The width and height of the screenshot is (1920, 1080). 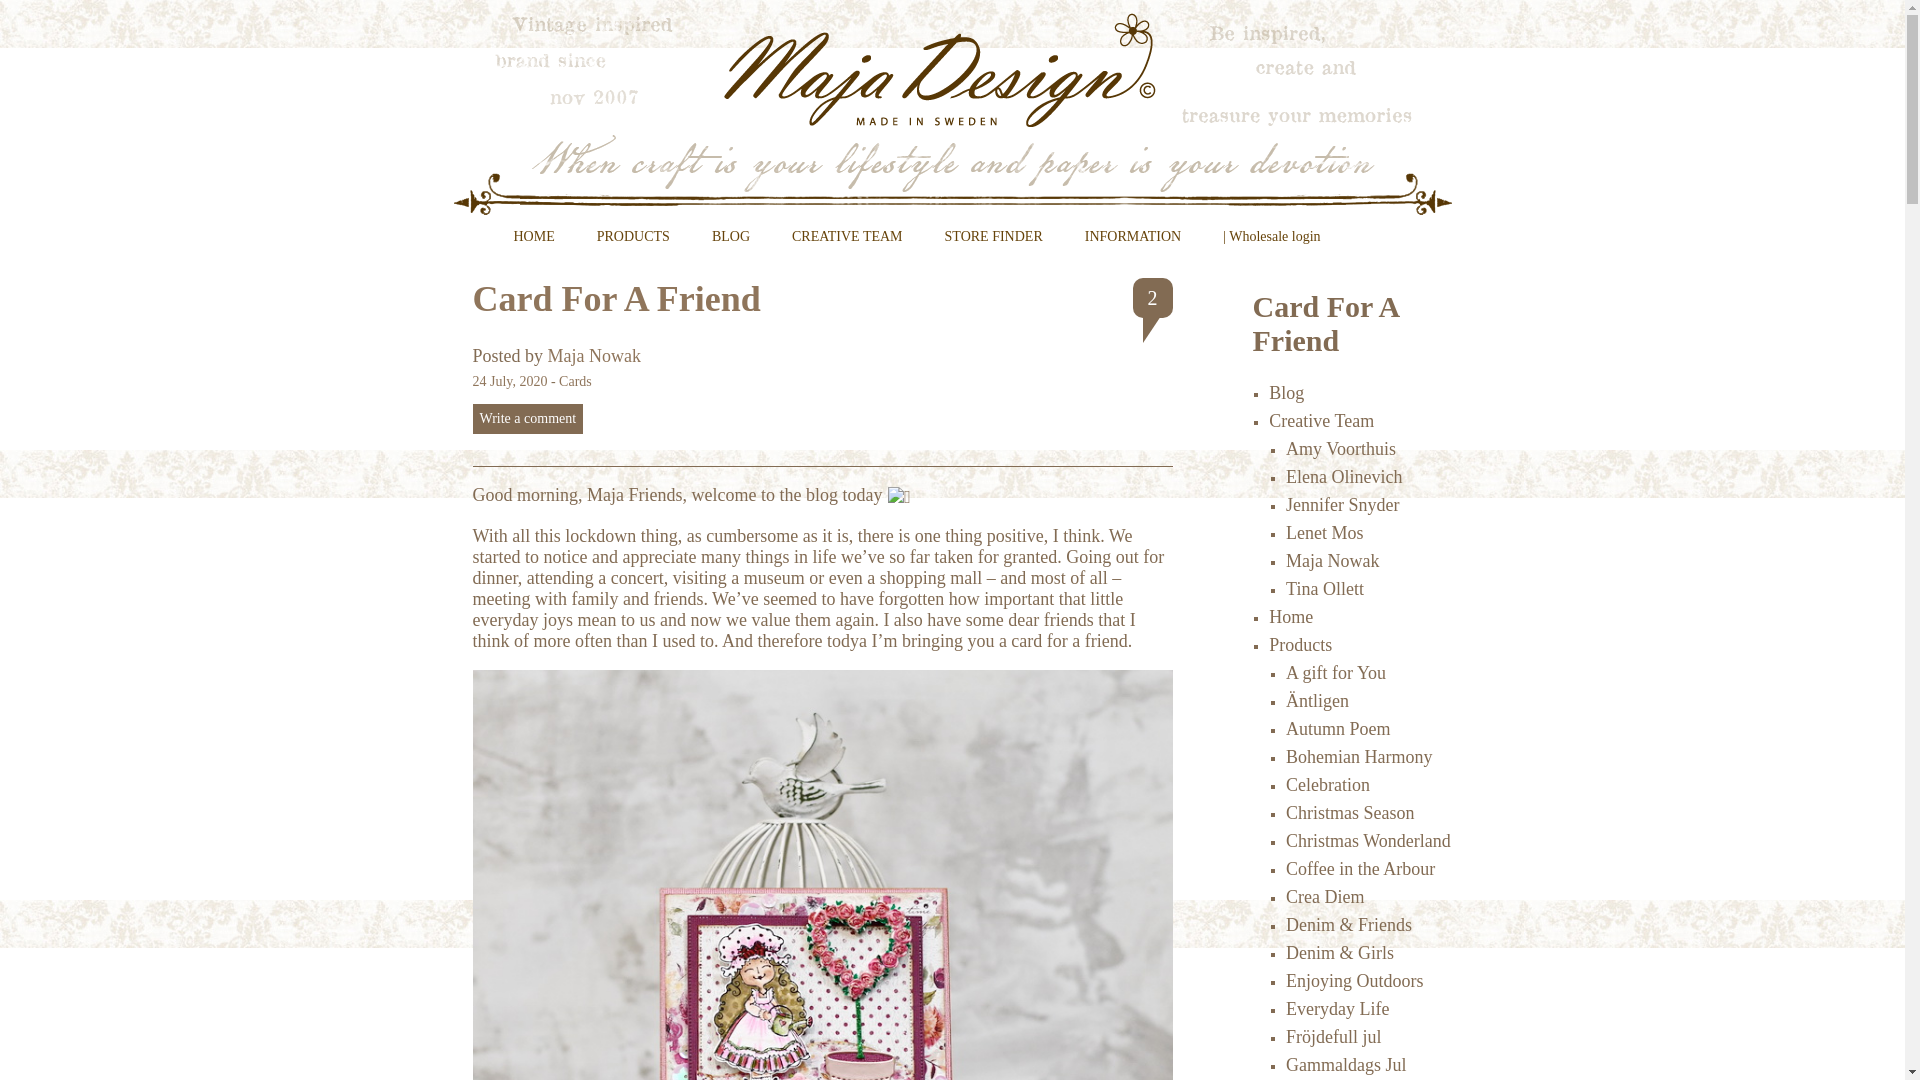 What do you see at coordinates (528, 418) in the screenshot?
I see `Write a comment` at bounding box center [528, 418].